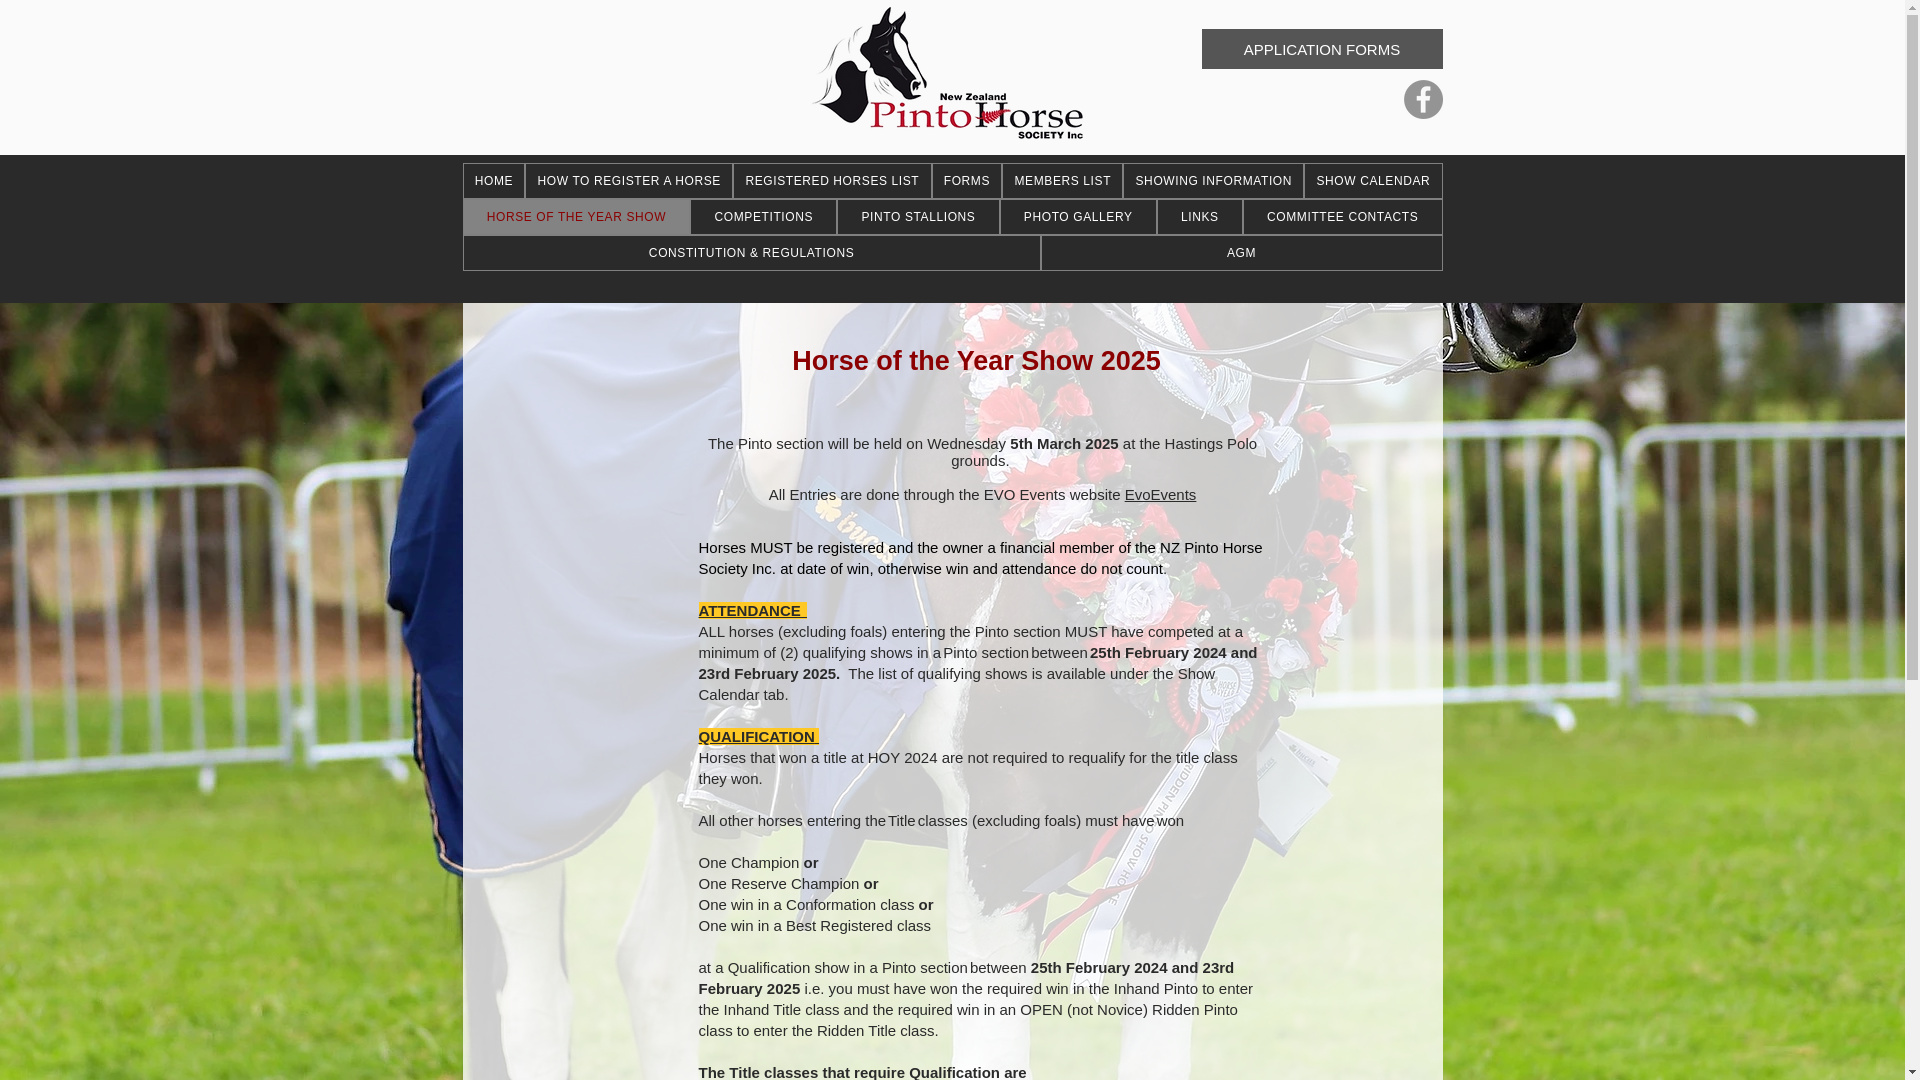 This screenshot has width=1920, height=1080. What do you see at coordinates (1078, 216) in the screenshot?
I see `PHOTO GALLERY` at bounding box center [1078, 216].